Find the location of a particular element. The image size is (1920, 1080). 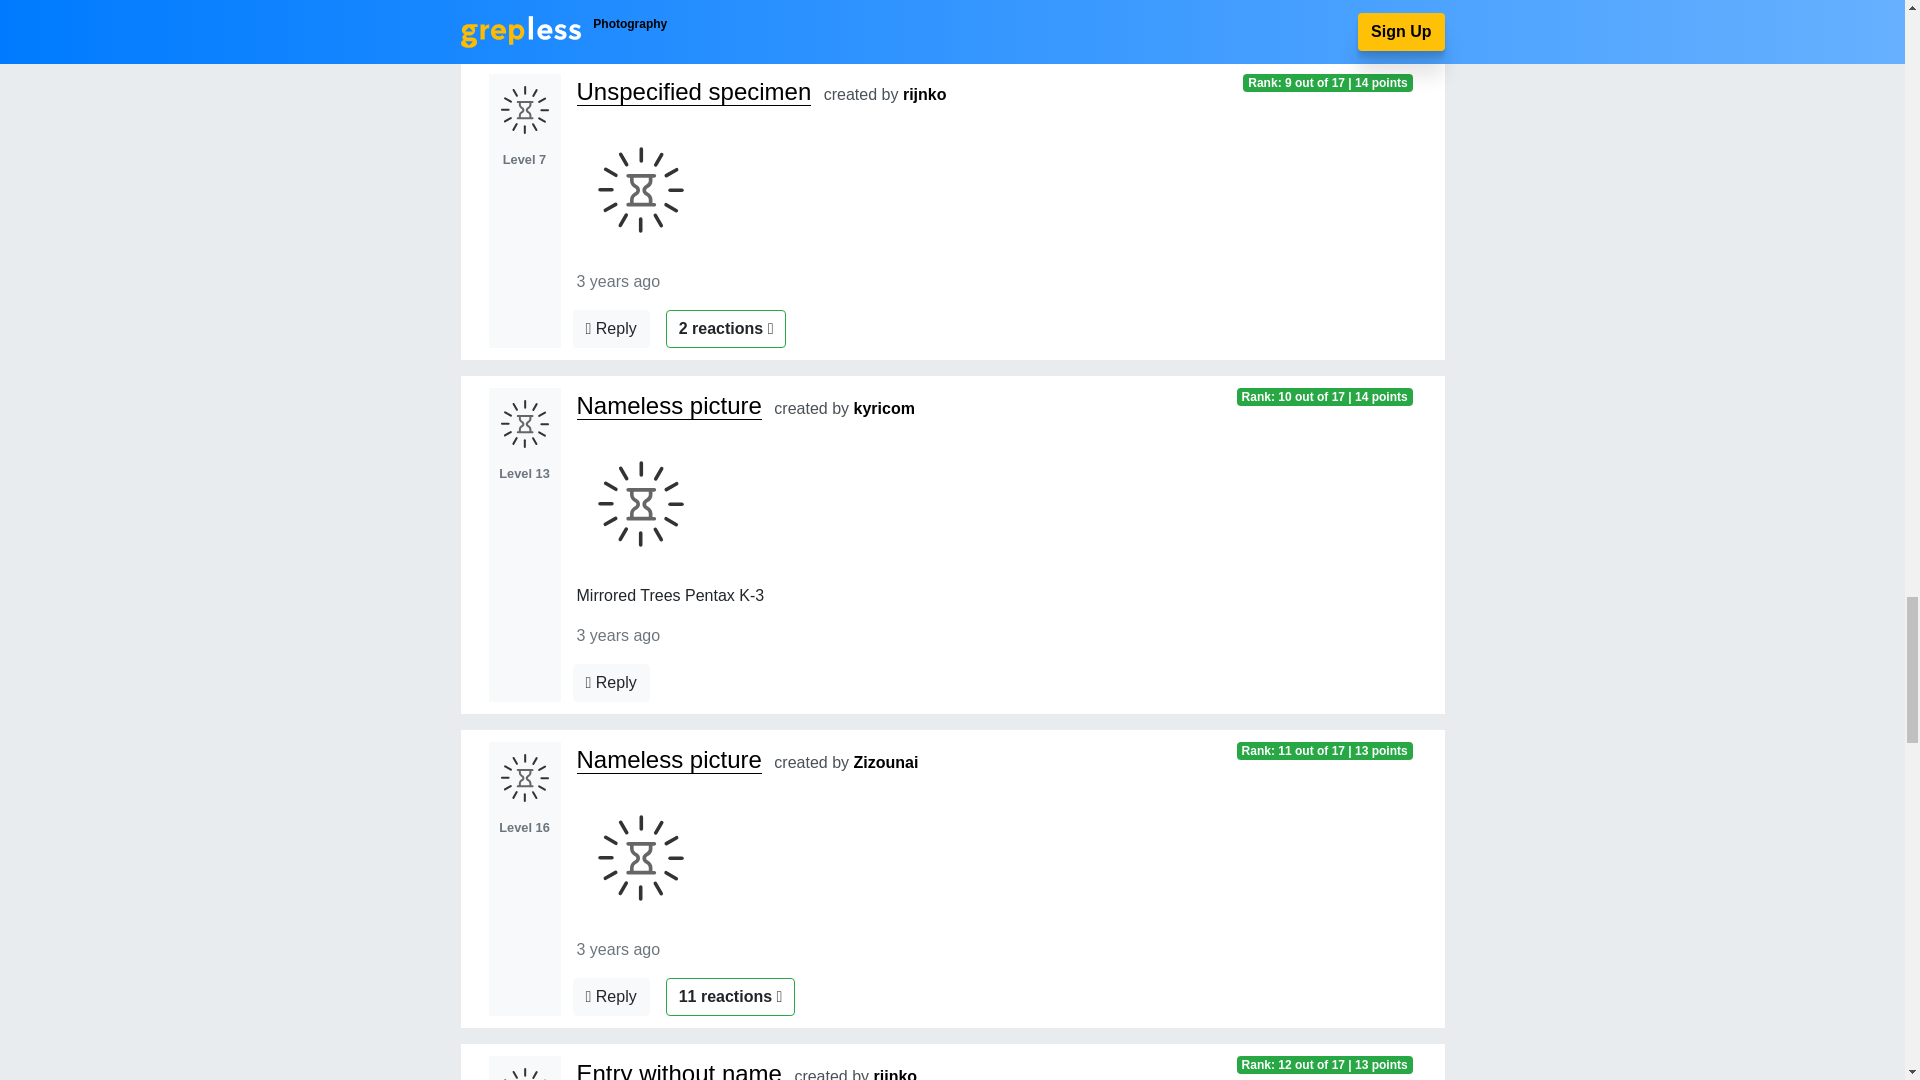

Answers to this response is located at coordinates (610, 997).